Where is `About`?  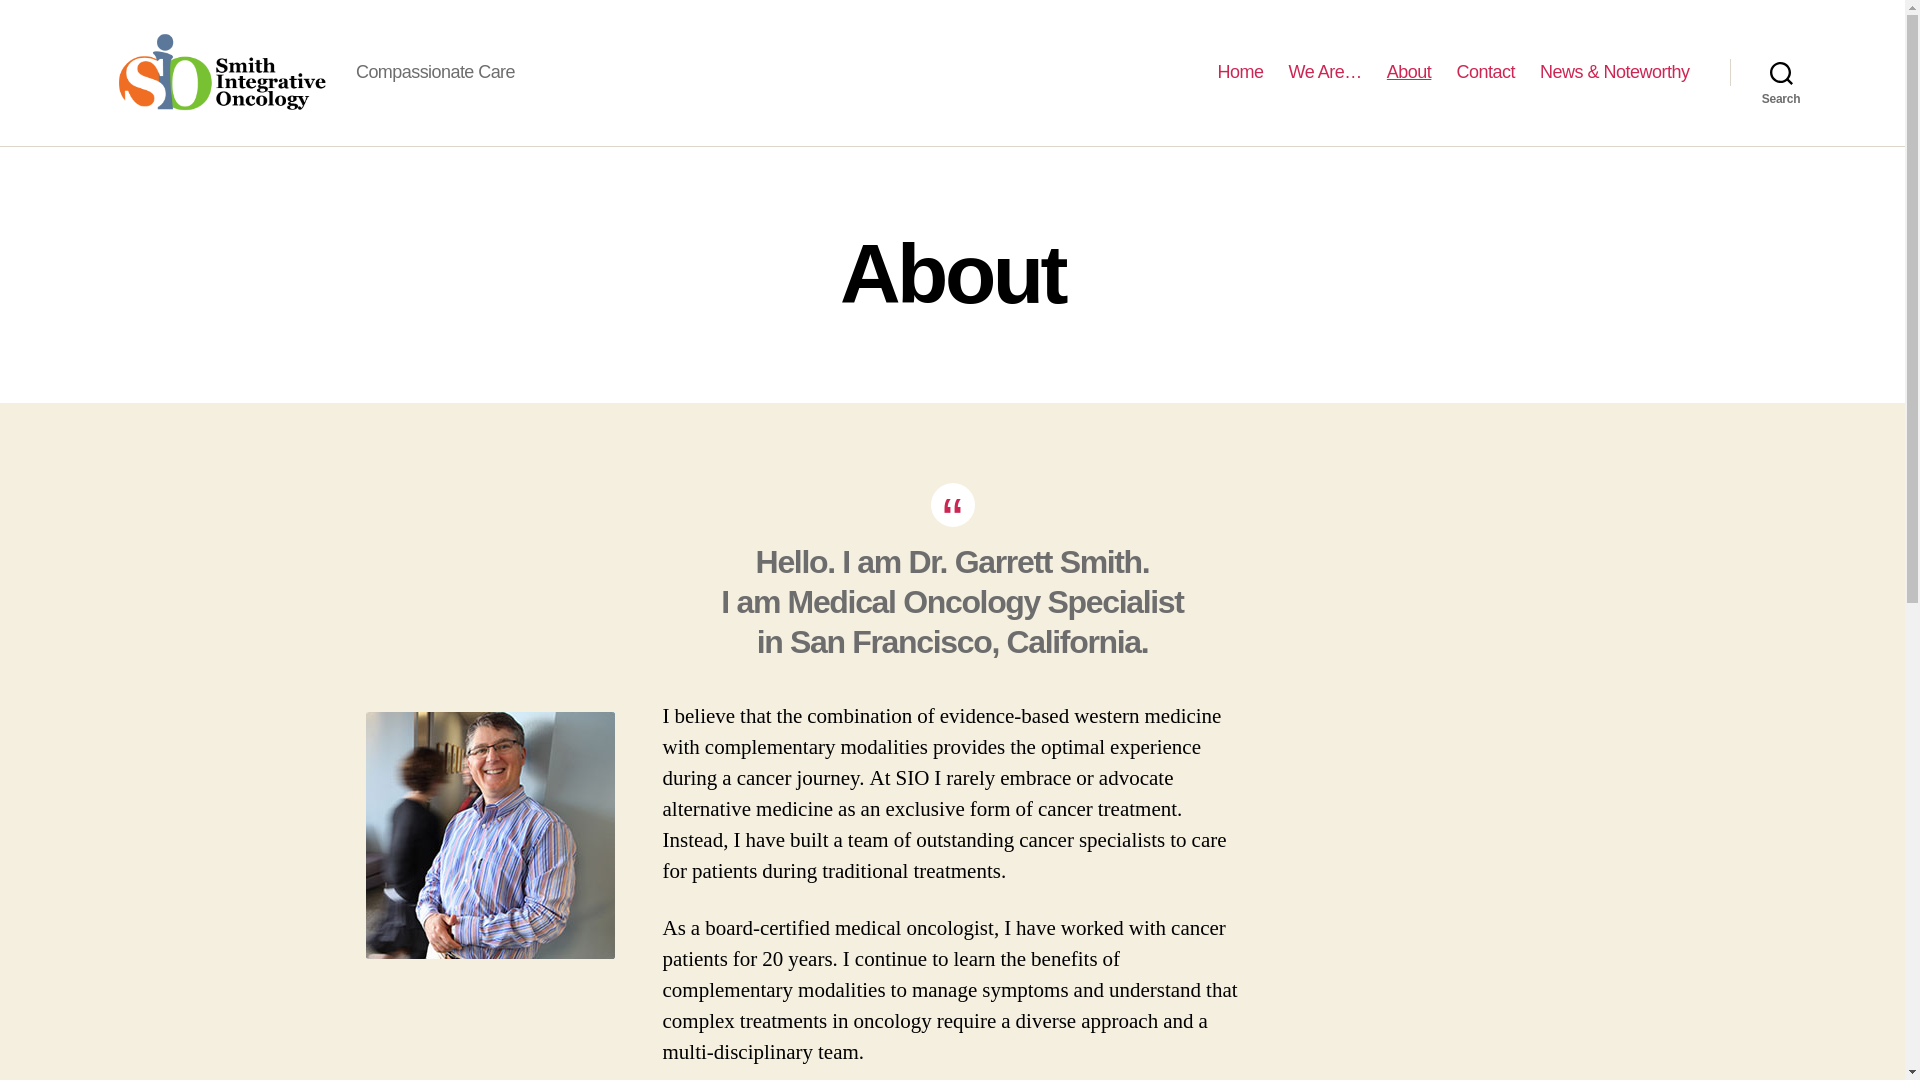 About is located at coordinates (1409, 72).